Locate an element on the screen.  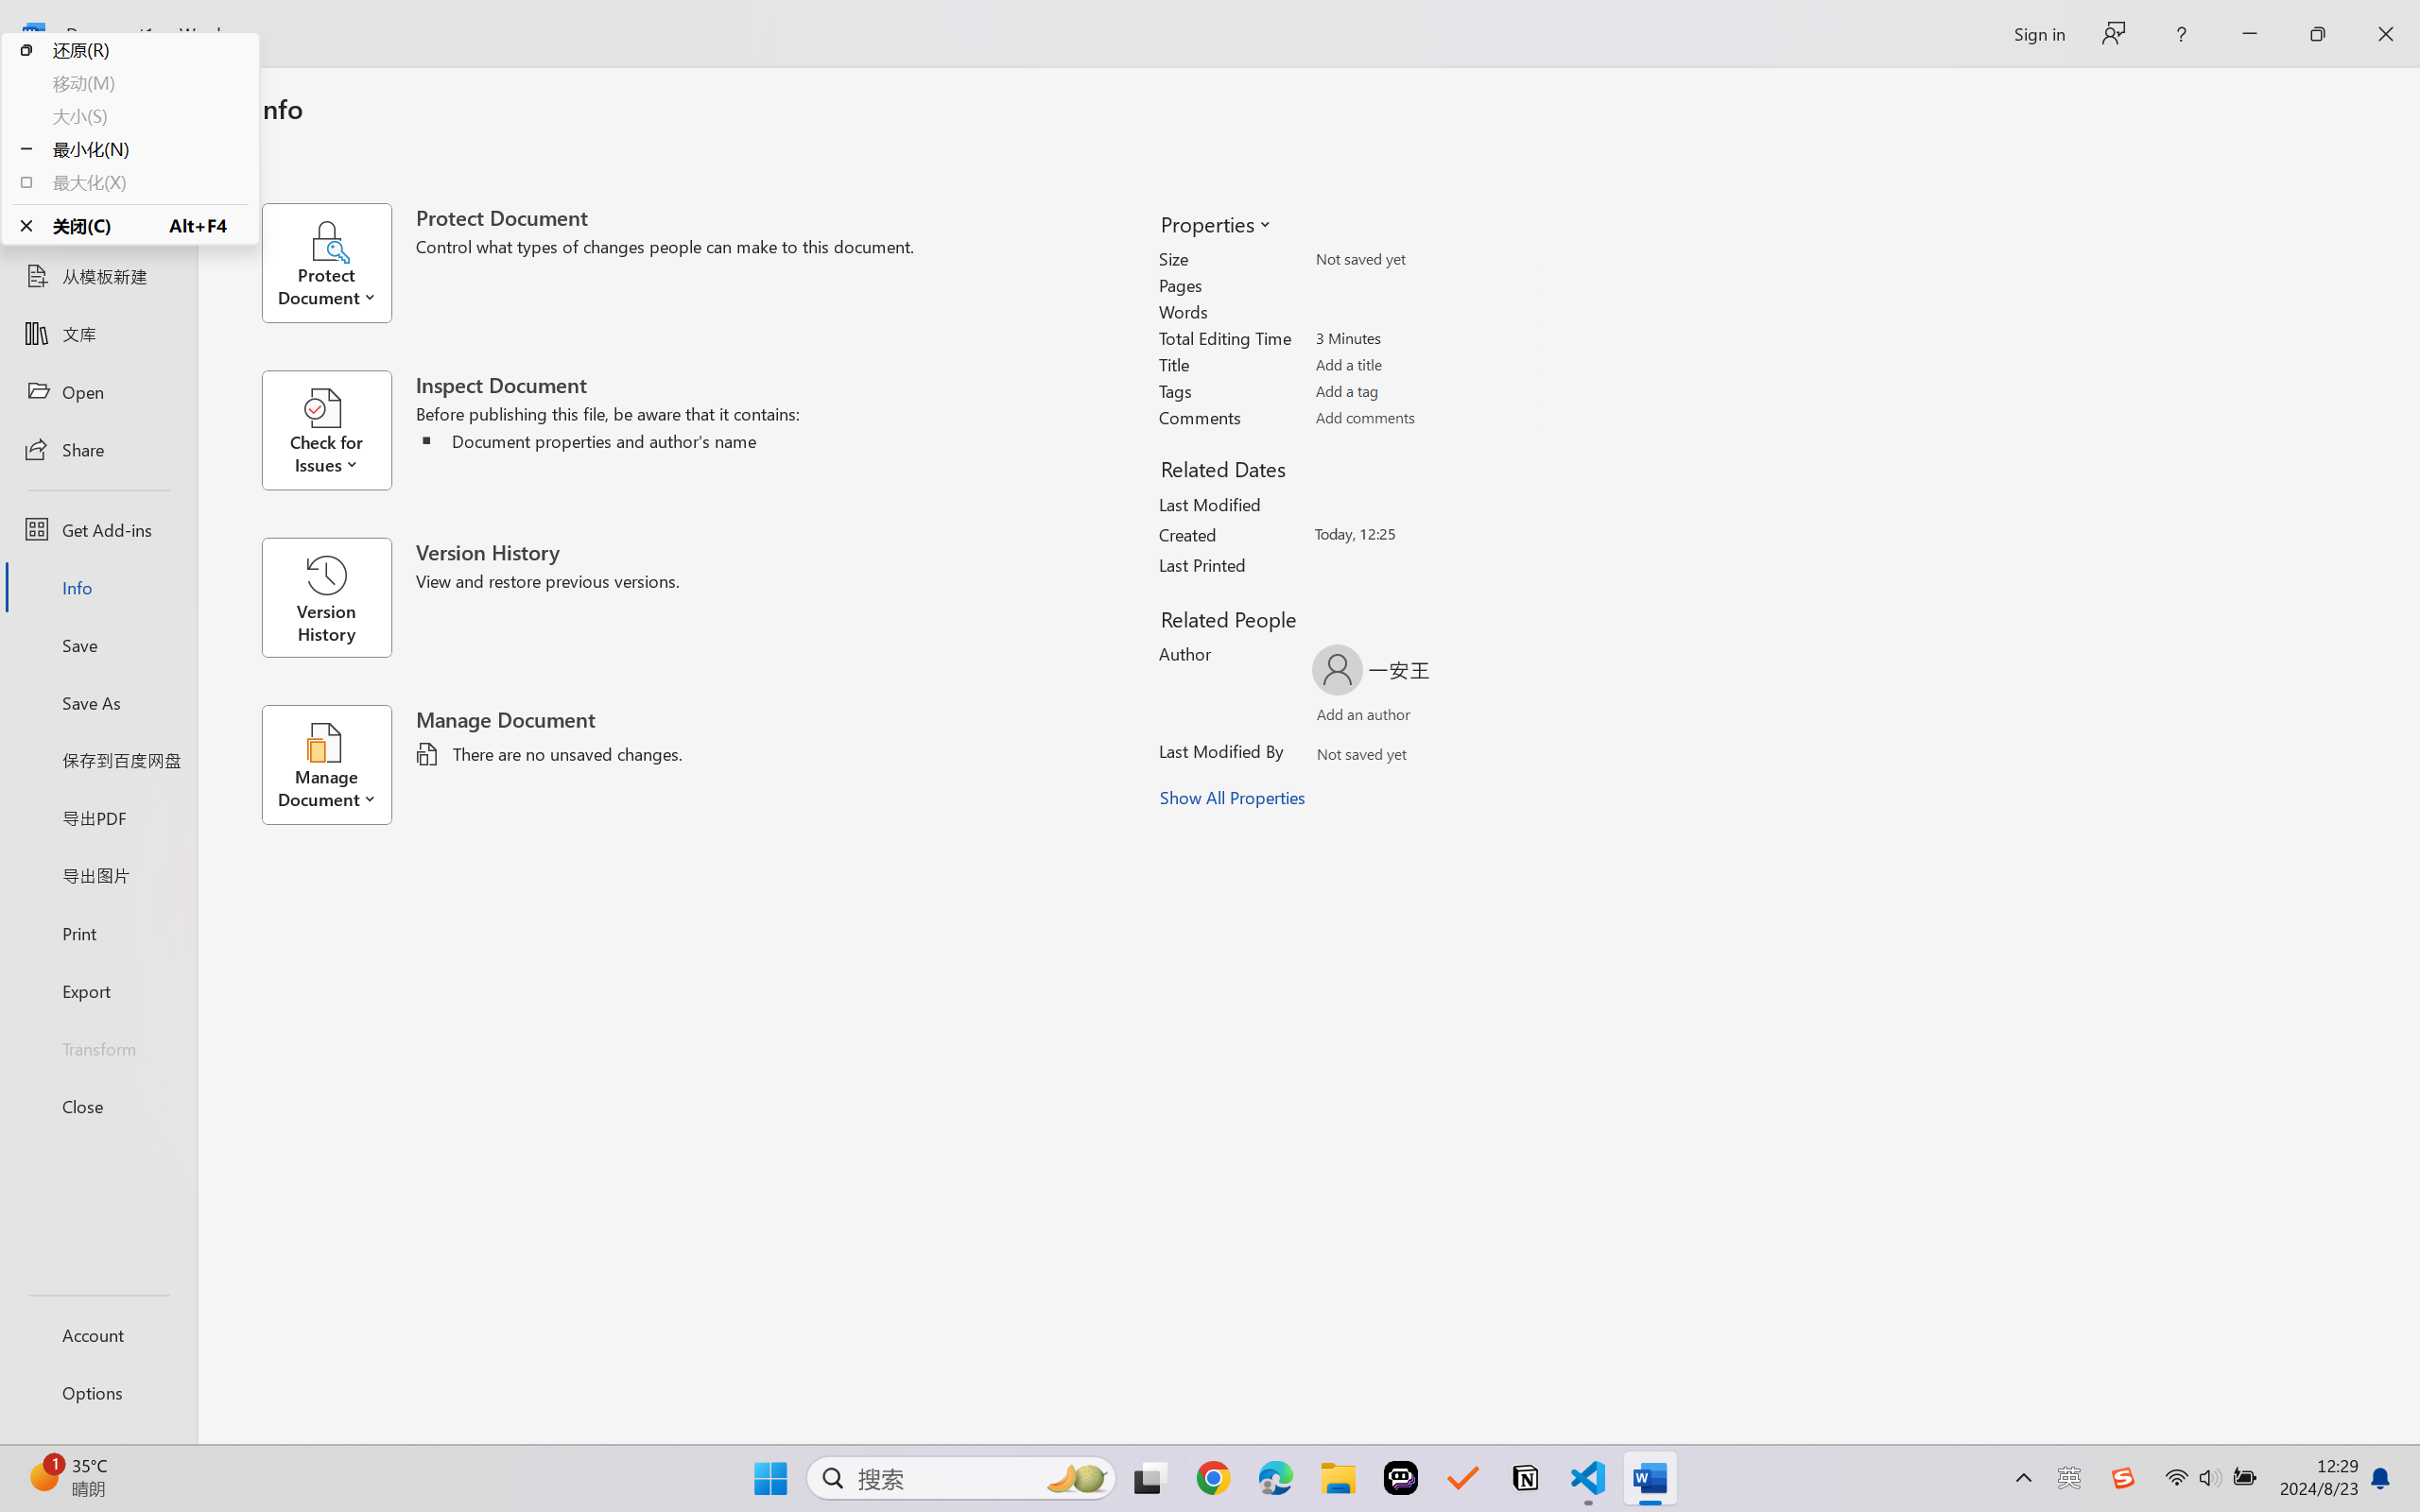
Pages is located at coordinates (1426, 284).